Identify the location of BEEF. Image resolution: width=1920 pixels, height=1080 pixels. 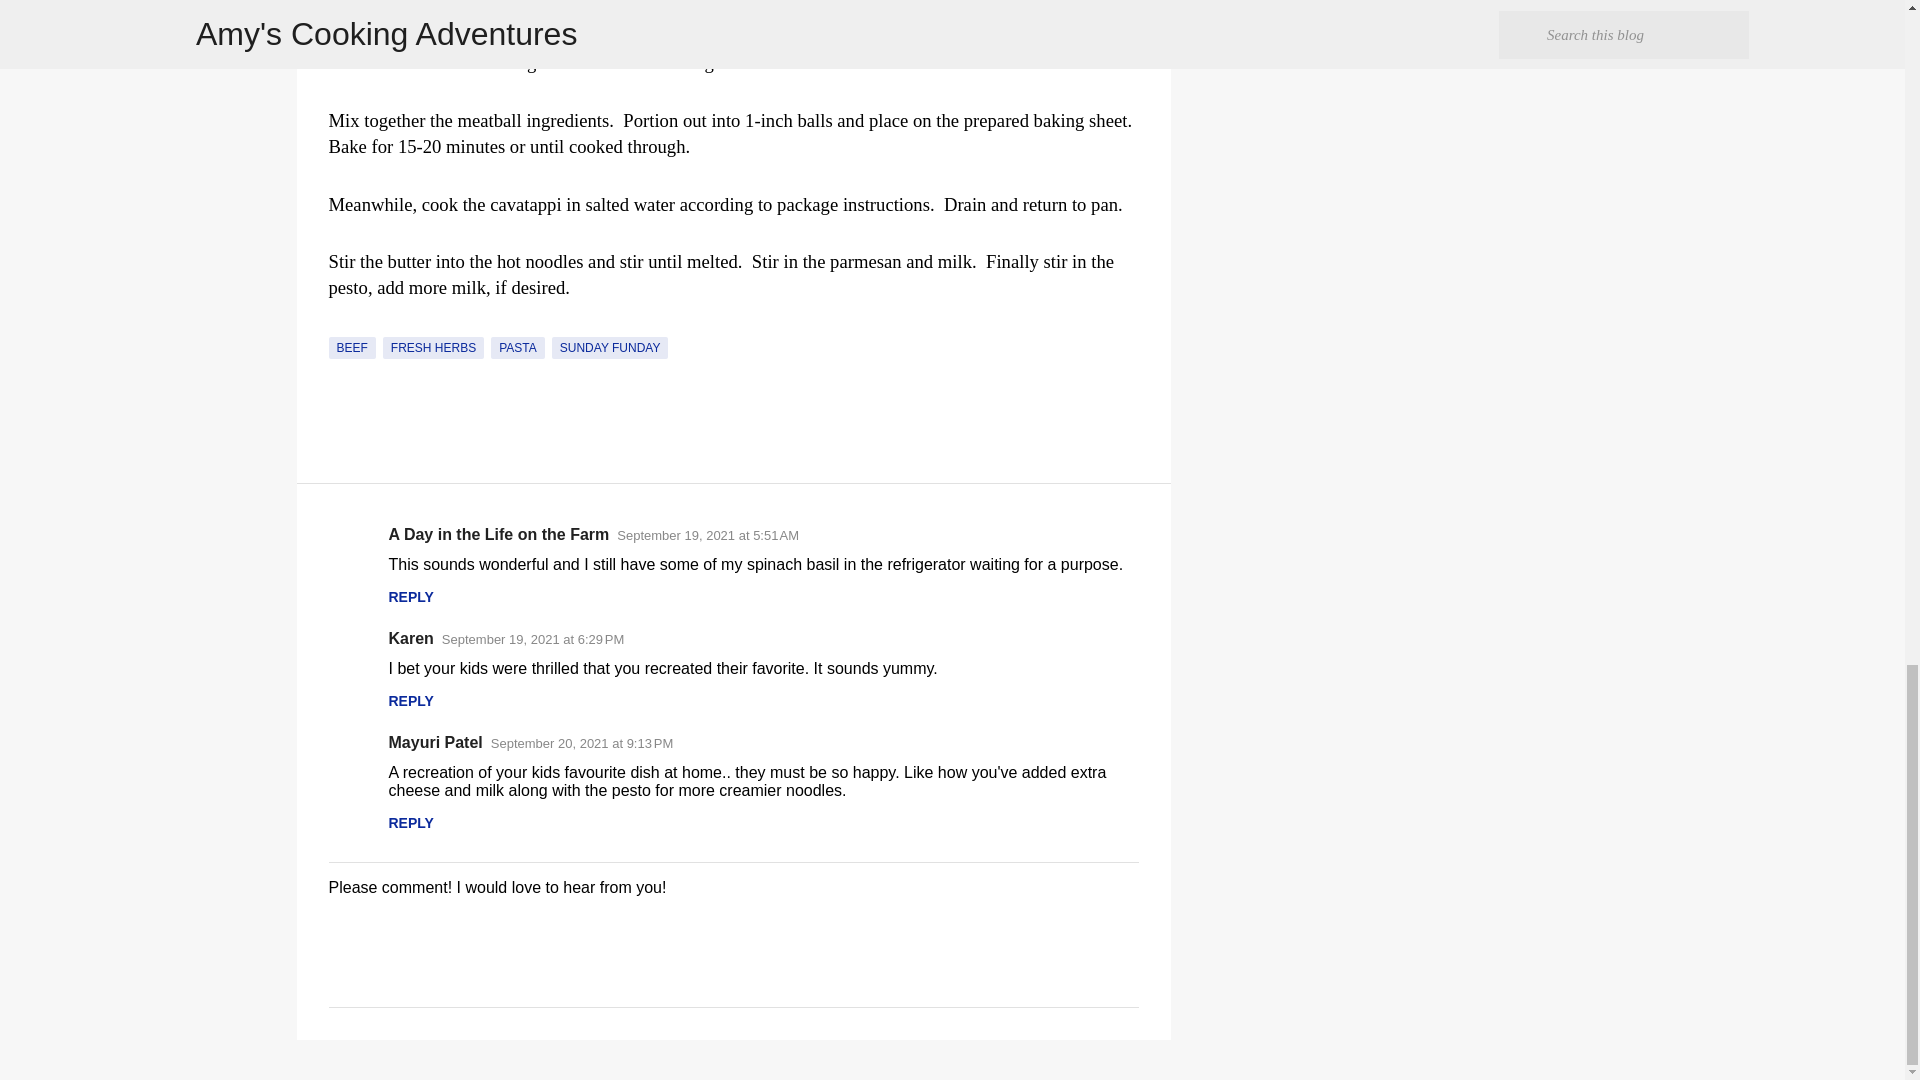
(351, 347).